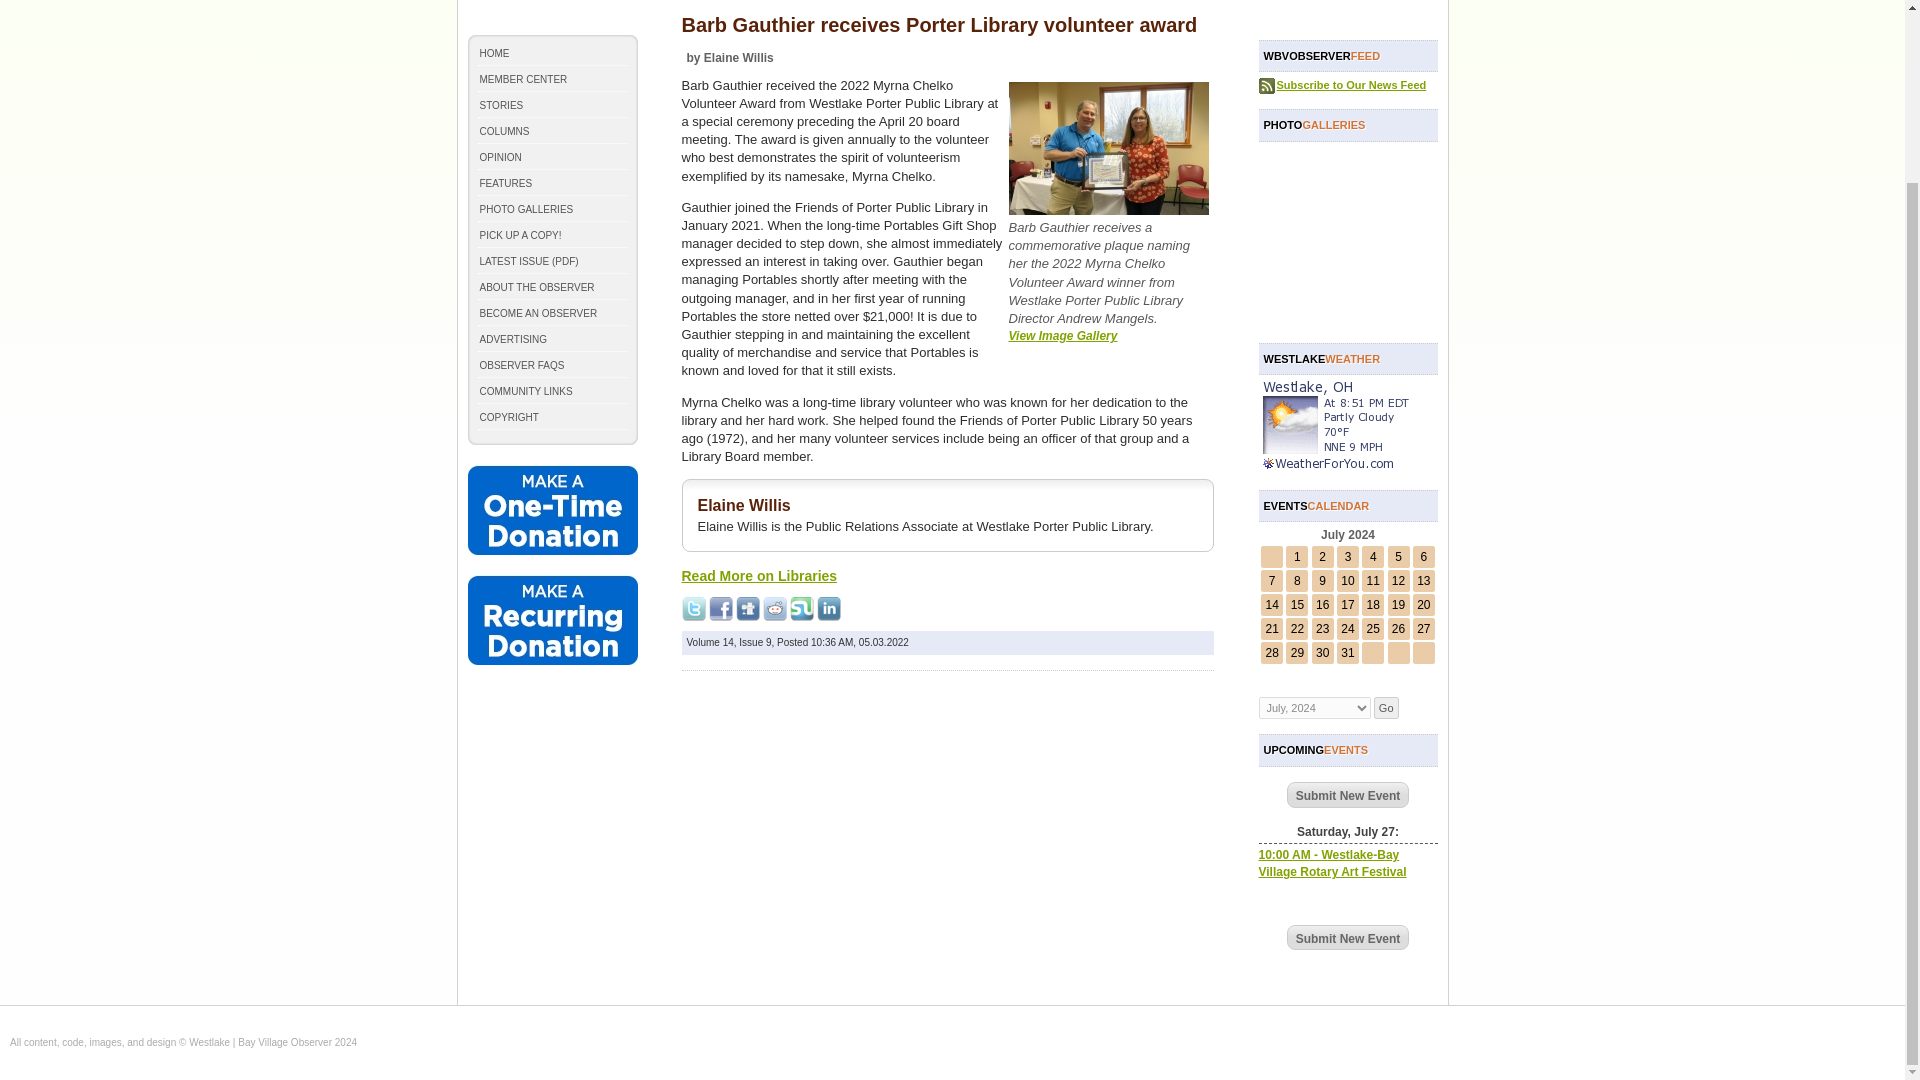  What do you see at coordinates (1272, 605) in the screenshot?
I see `14` at bounding box center [1272, 605].